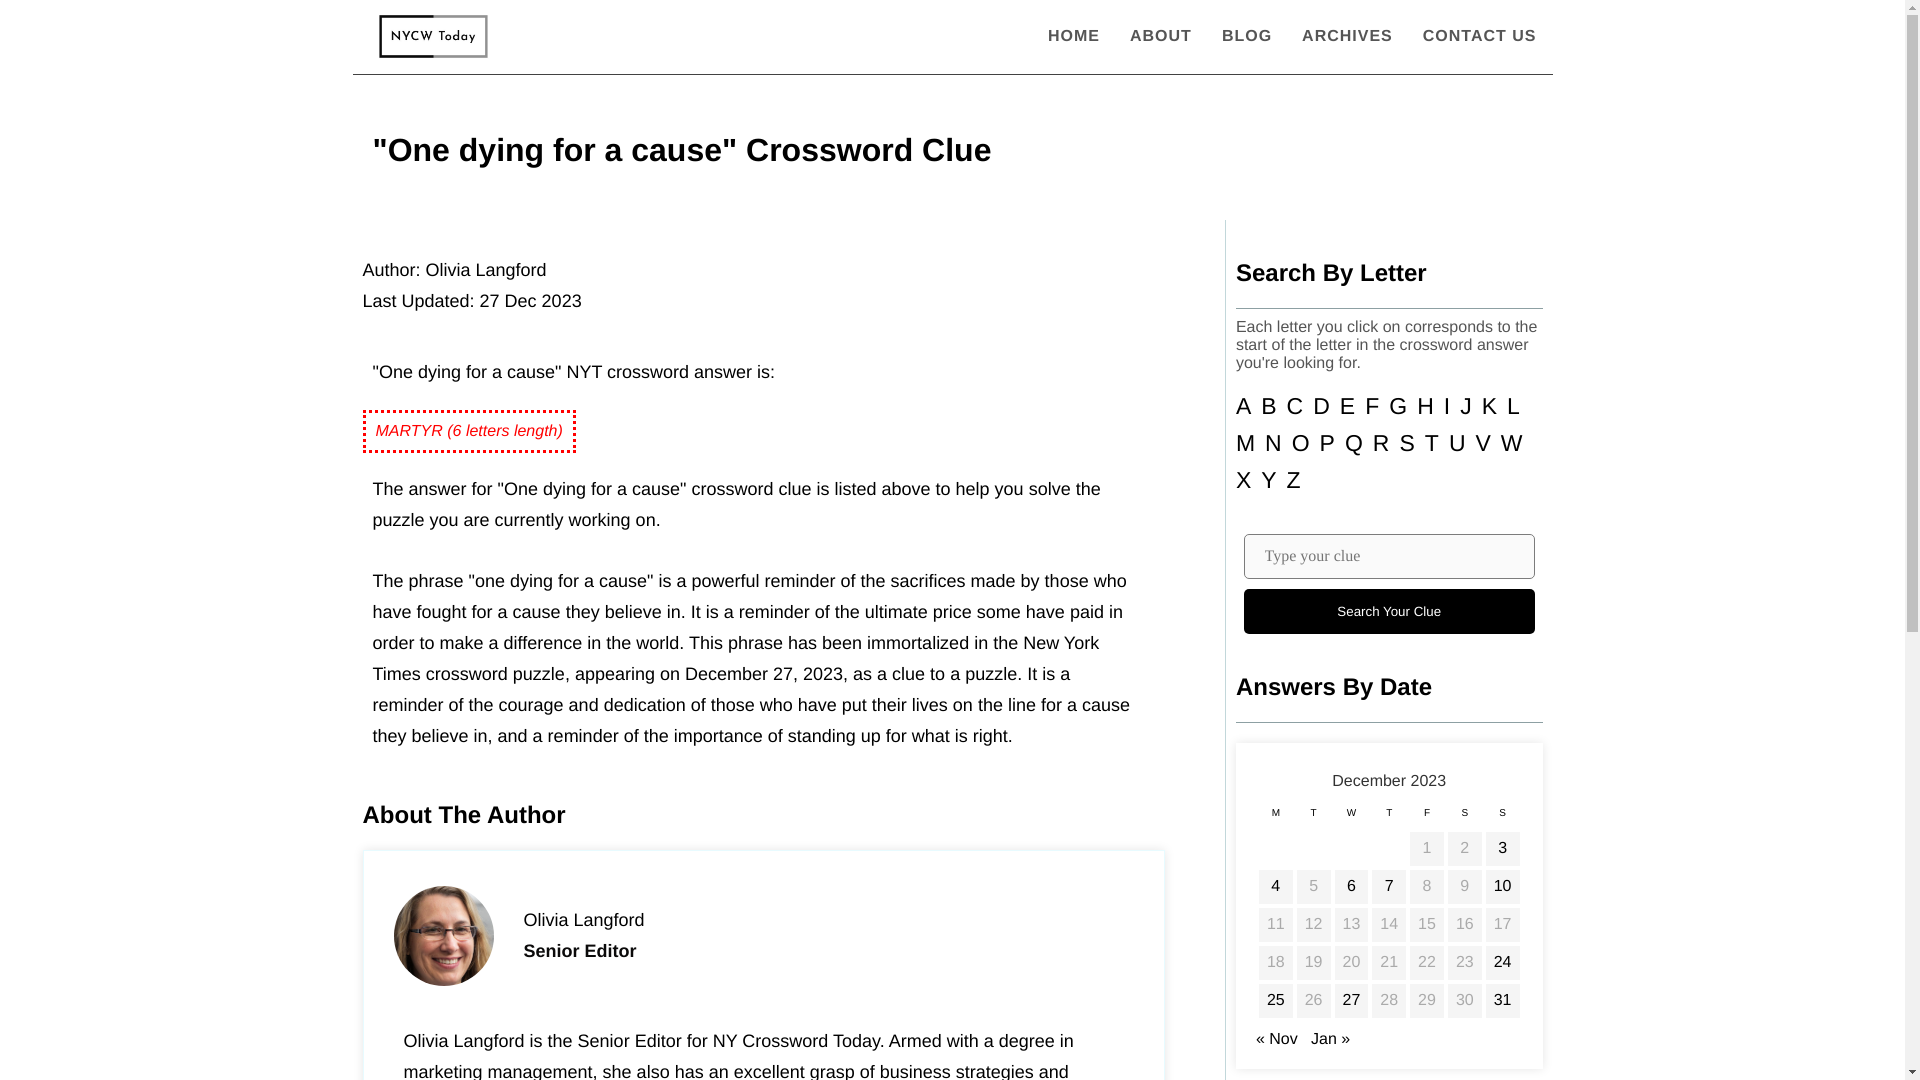 The image size is (1920, 1080). Describe the element at coordinates (1161, 36) in the screenshot. I see `ABOUT` at that location.